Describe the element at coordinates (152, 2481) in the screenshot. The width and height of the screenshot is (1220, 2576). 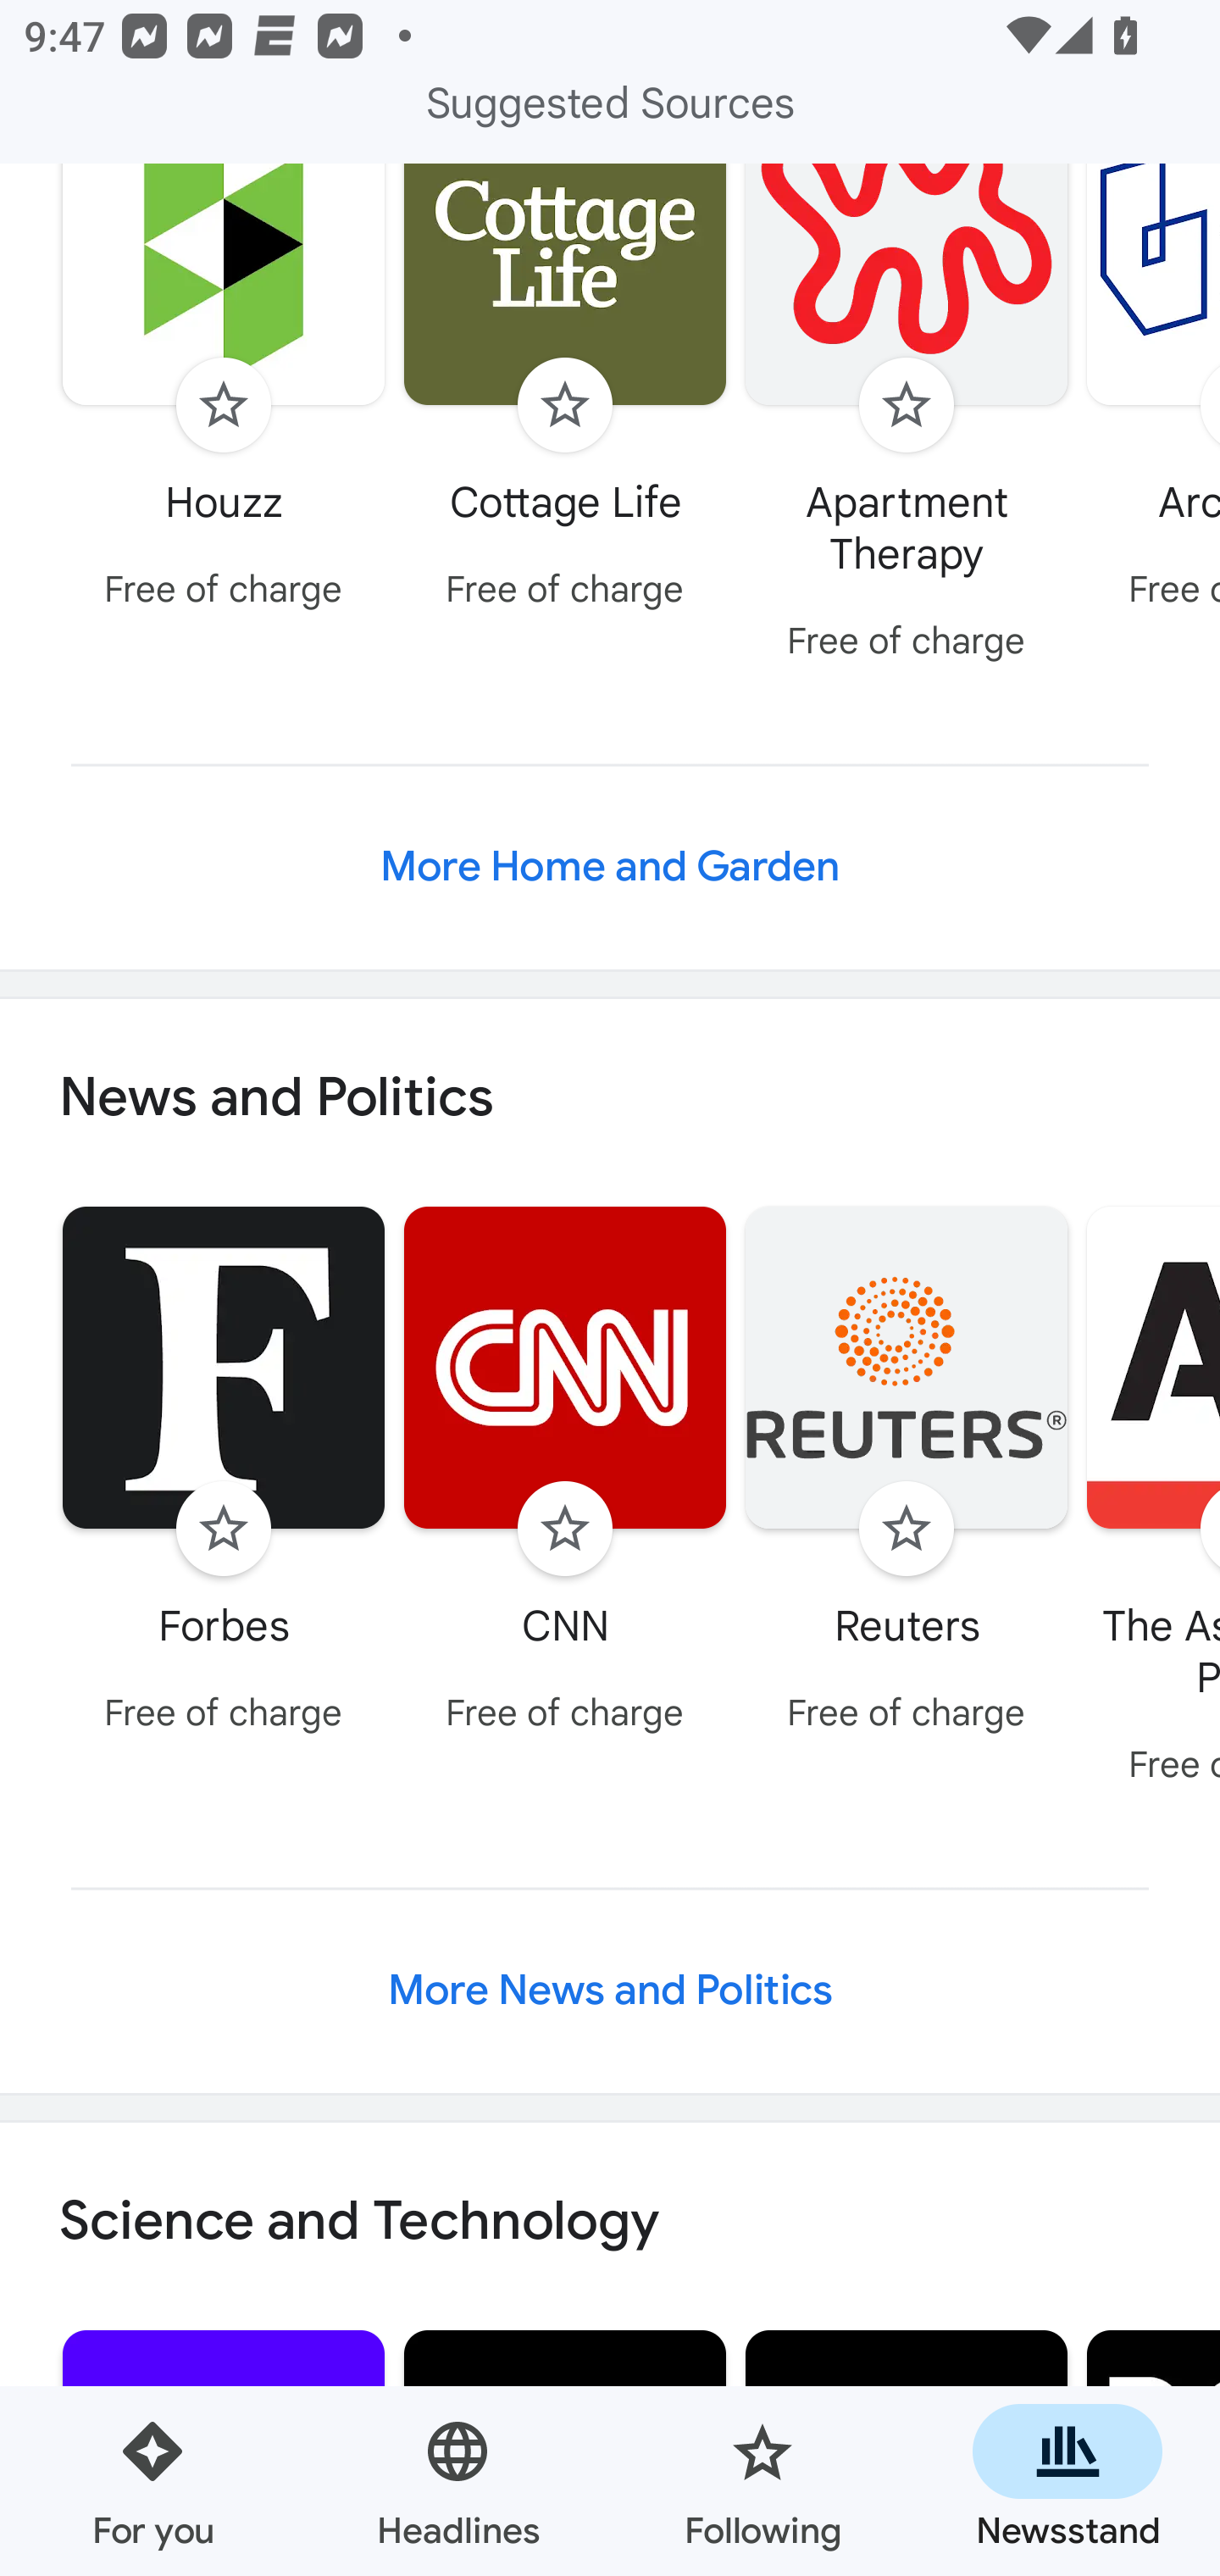
I see `For you` at that location.